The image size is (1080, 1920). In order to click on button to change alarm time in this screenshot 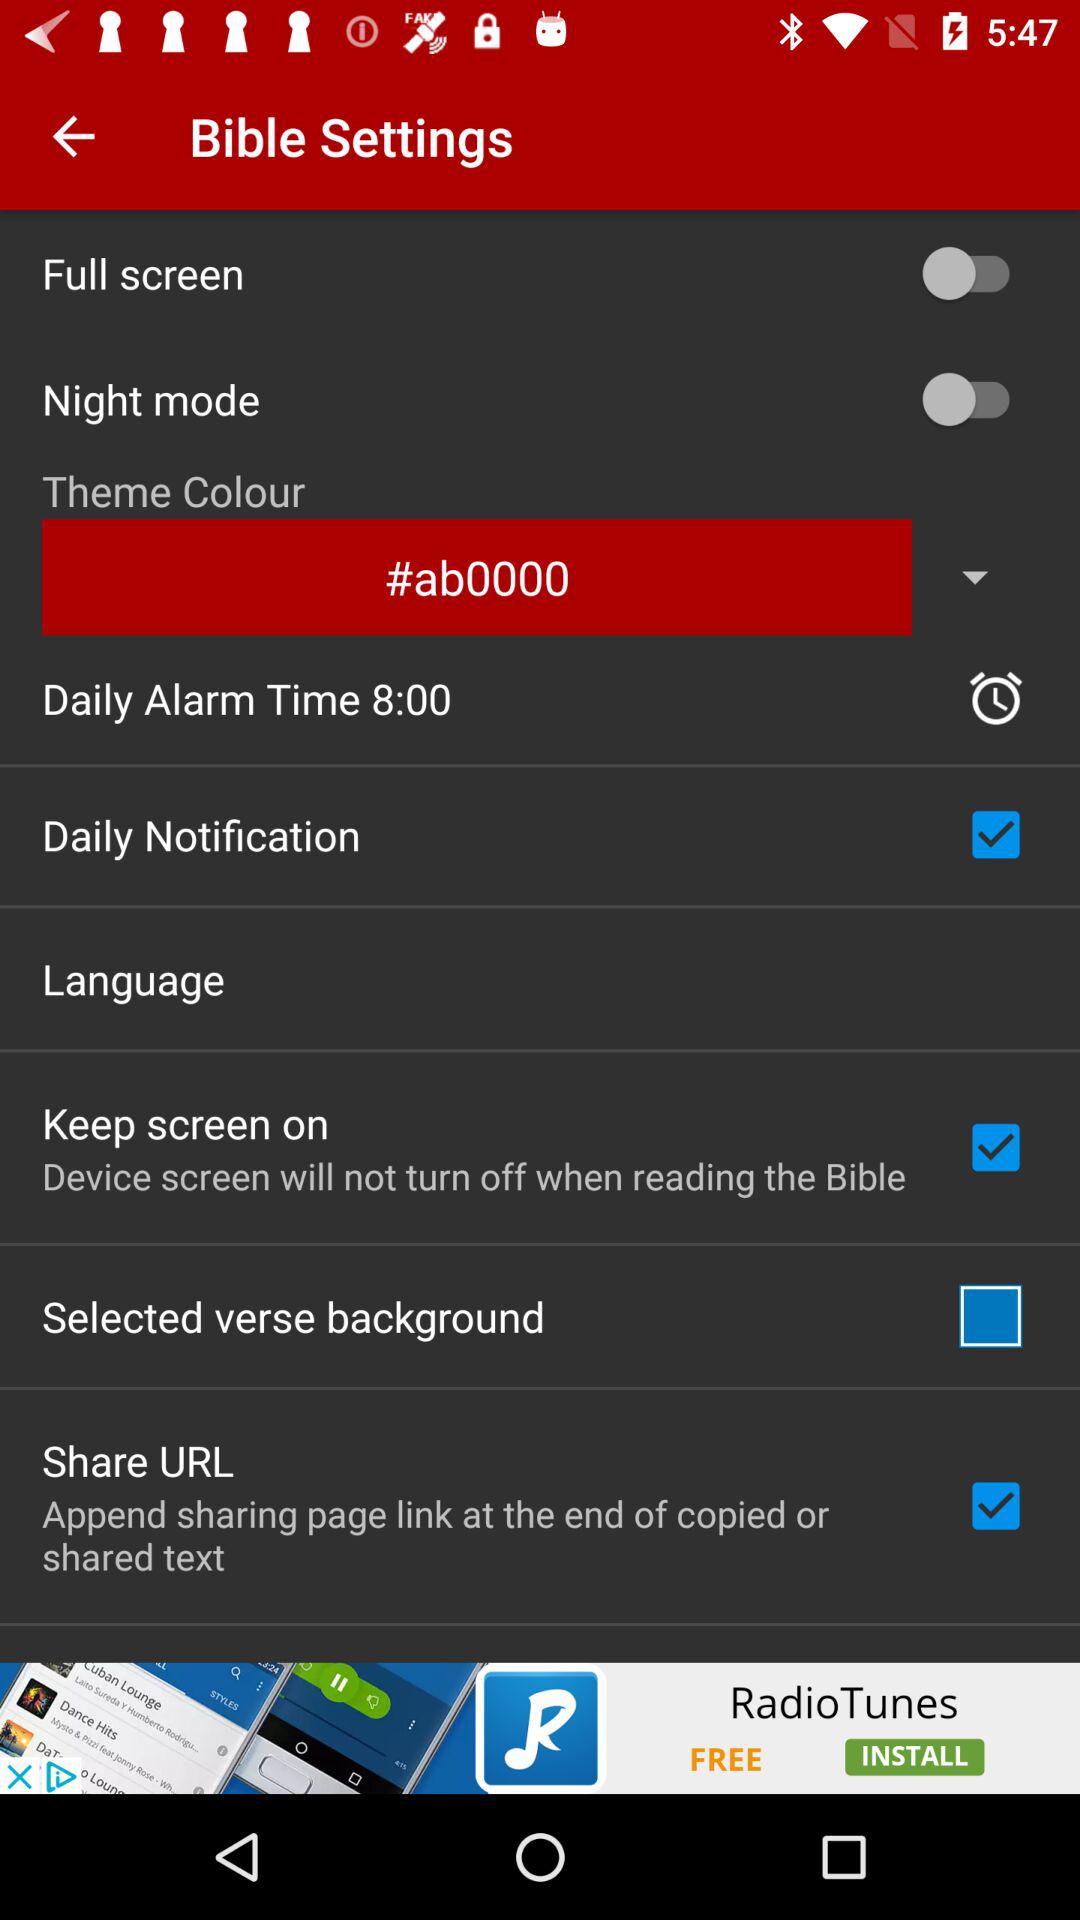, I will do `click(996, 698)`.